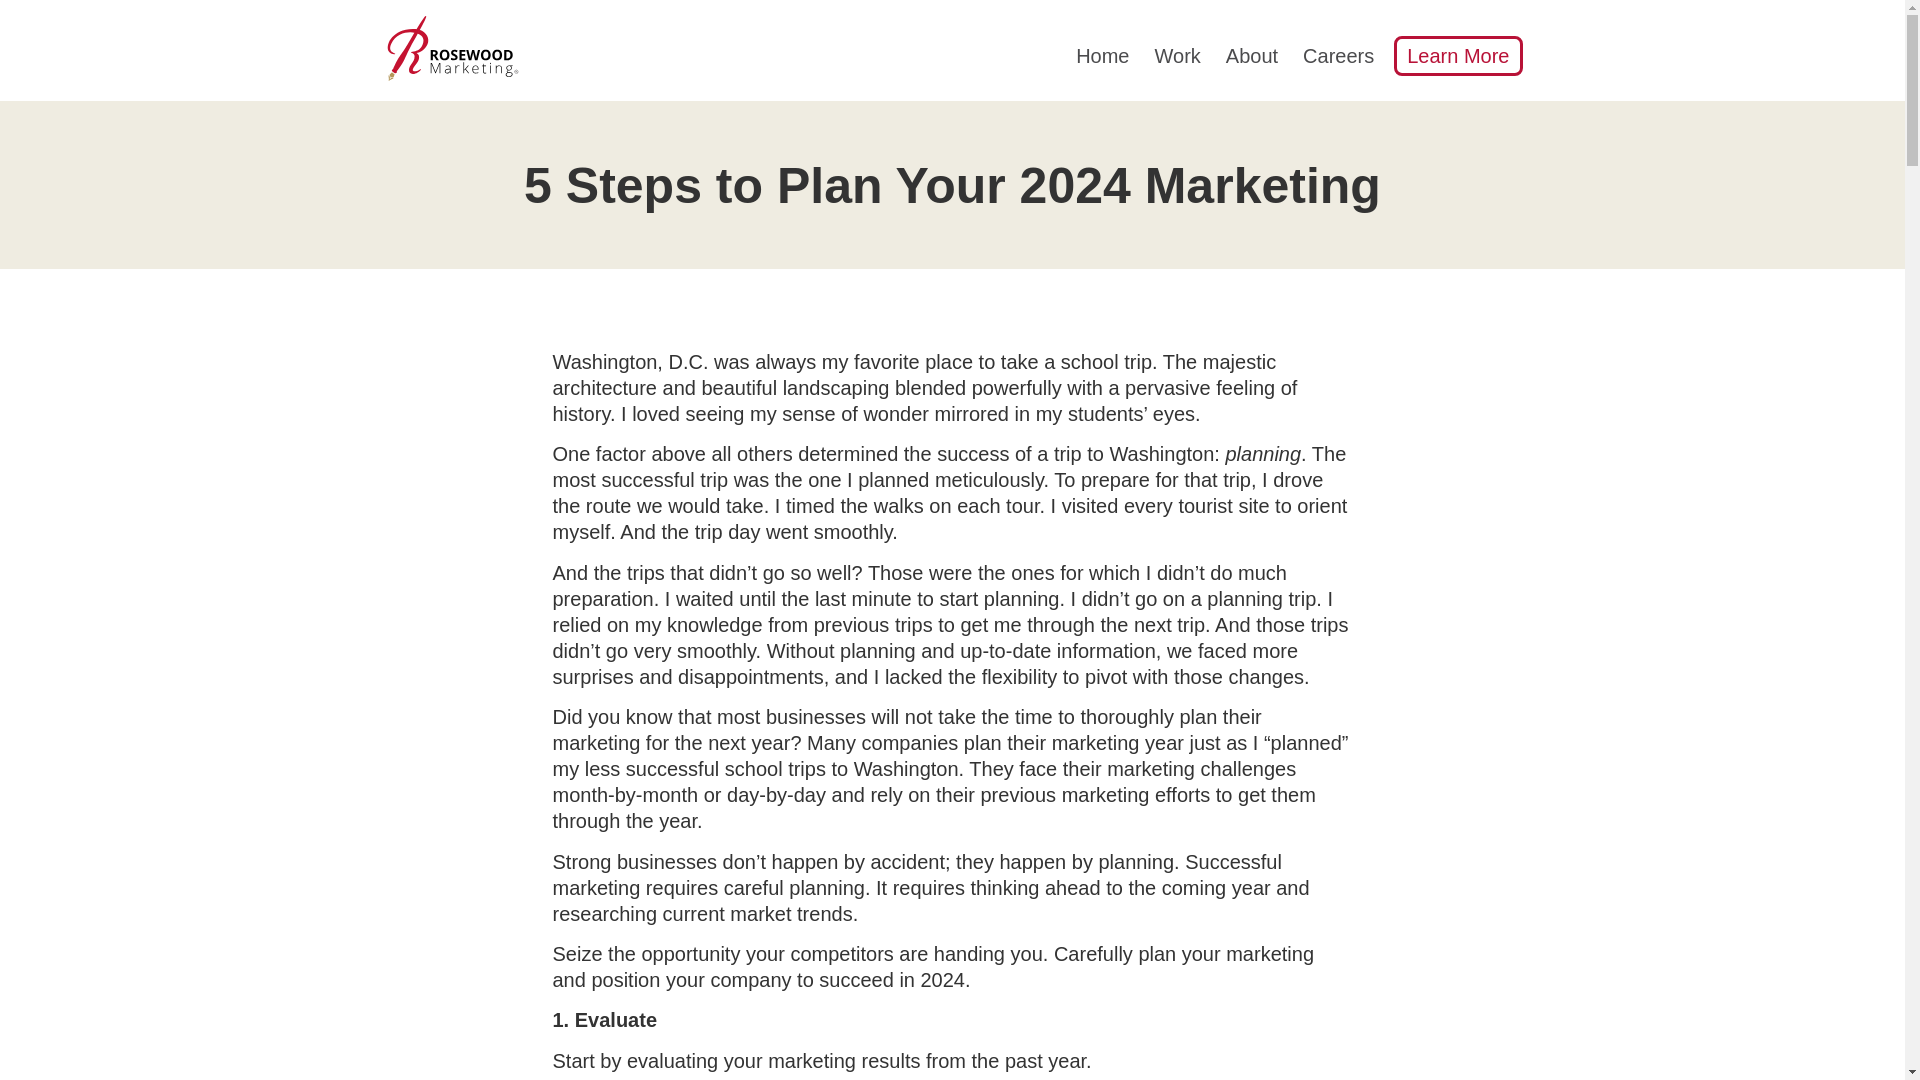 The image size is (1920, 1080). What do you see at coordinates (1458, 55) in the screenshot?
I see `Learn More` at bounding box center [1458, 55].